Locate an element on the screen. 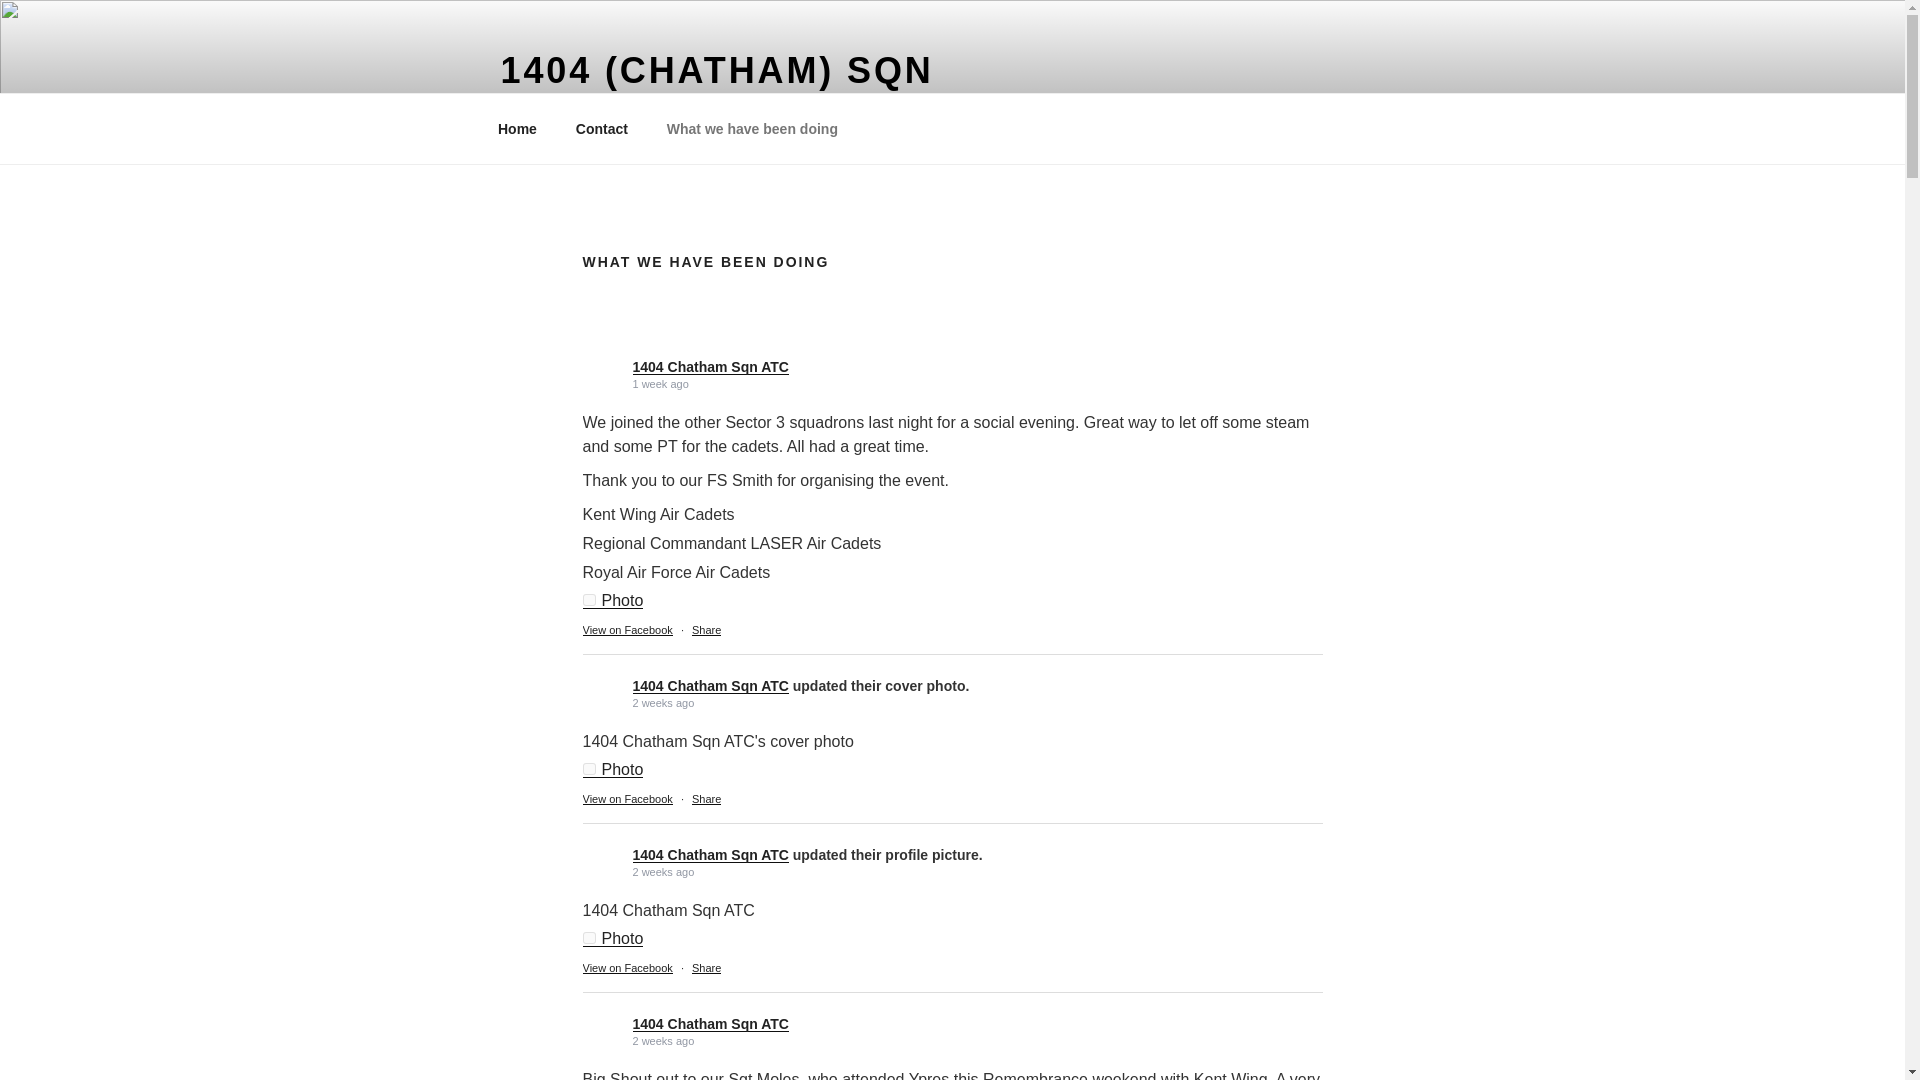 This screenshot has height=1080, width=1920. Share is located at coordinates (706, 968).